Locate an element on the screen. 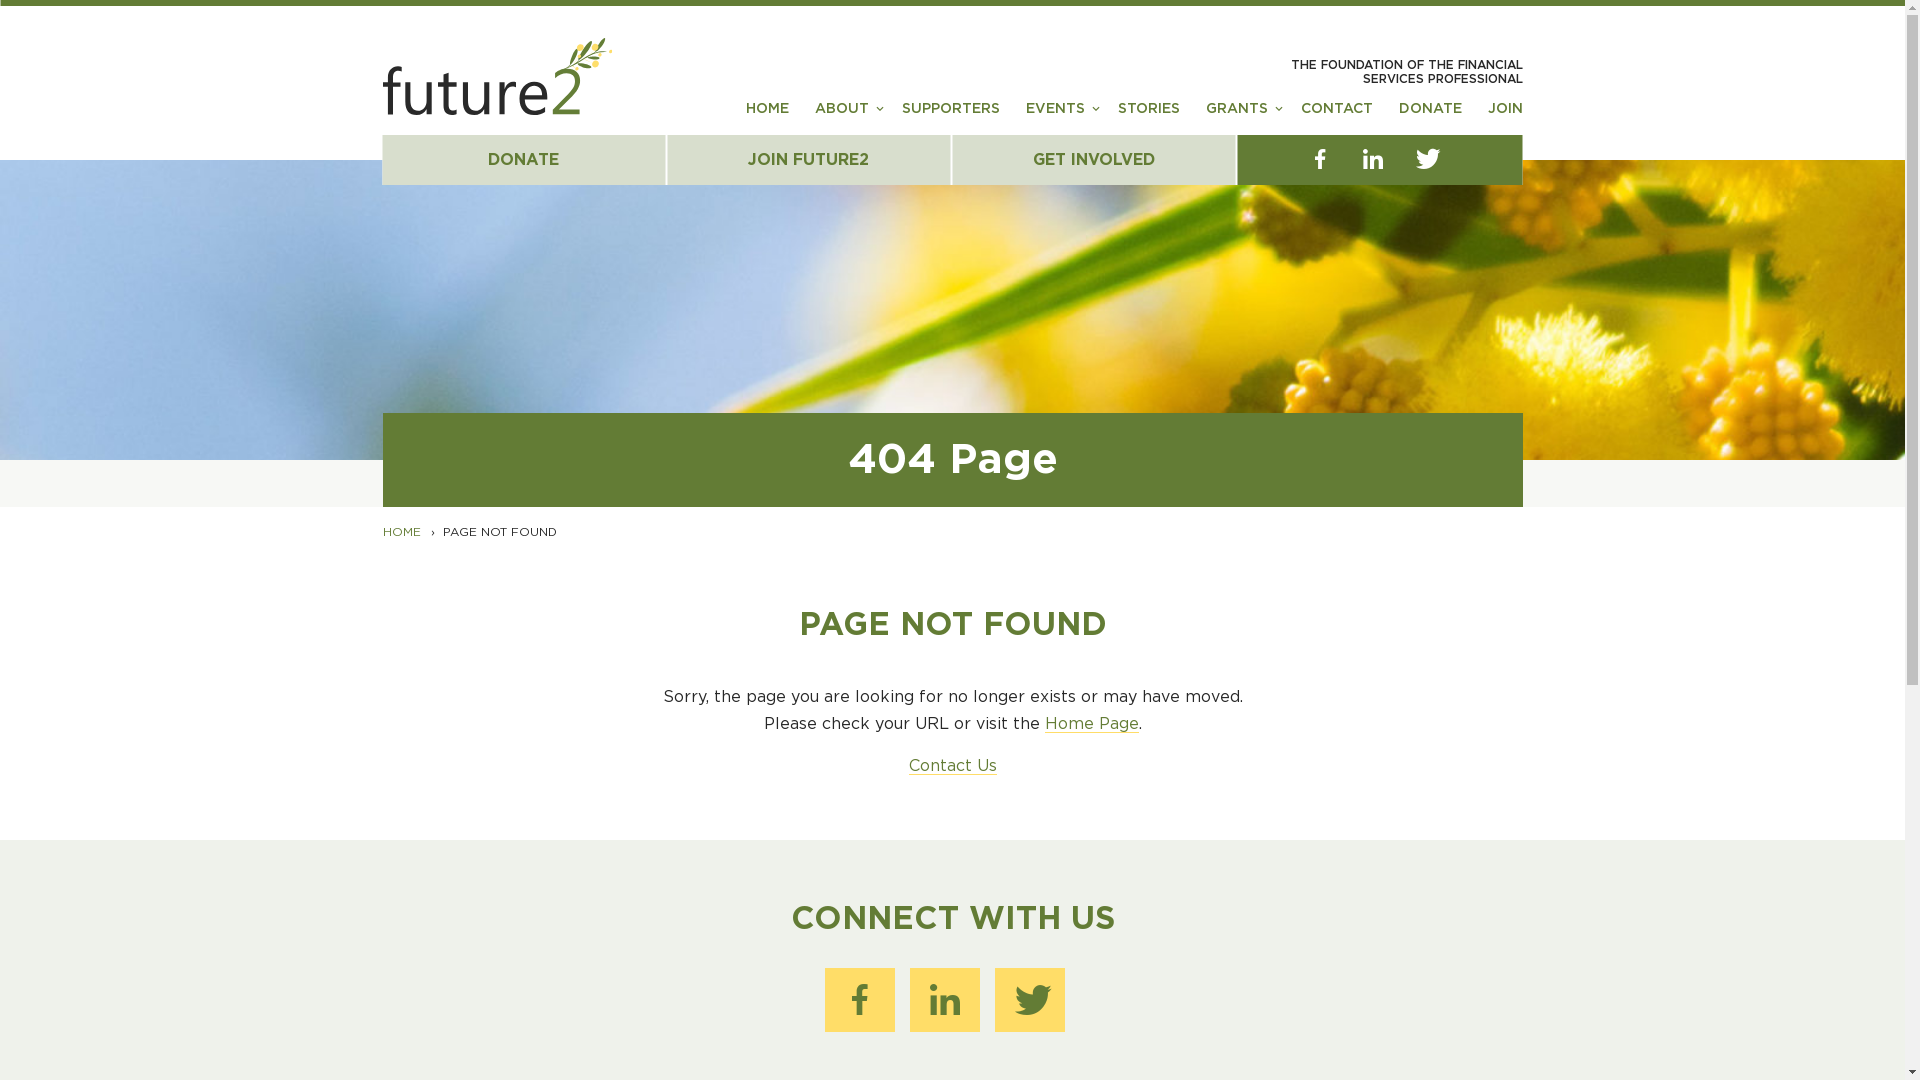 This screenshot has height=1080, width=1920. EVENTS is located at coordinates (1056, 116).